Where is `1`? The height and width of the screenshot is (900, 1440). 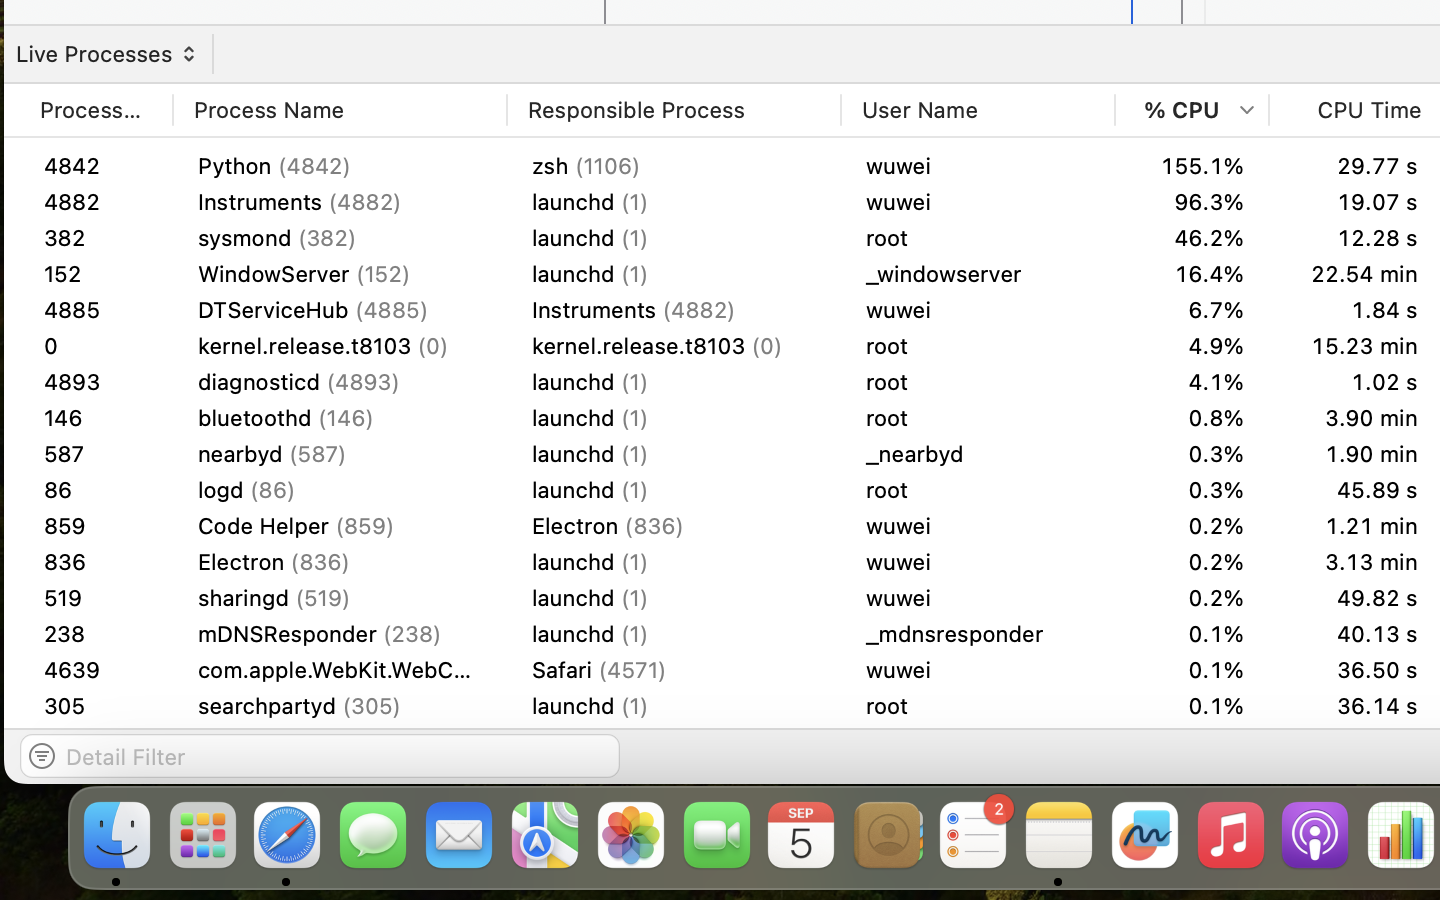 1 is located at coordinates (96, 778).